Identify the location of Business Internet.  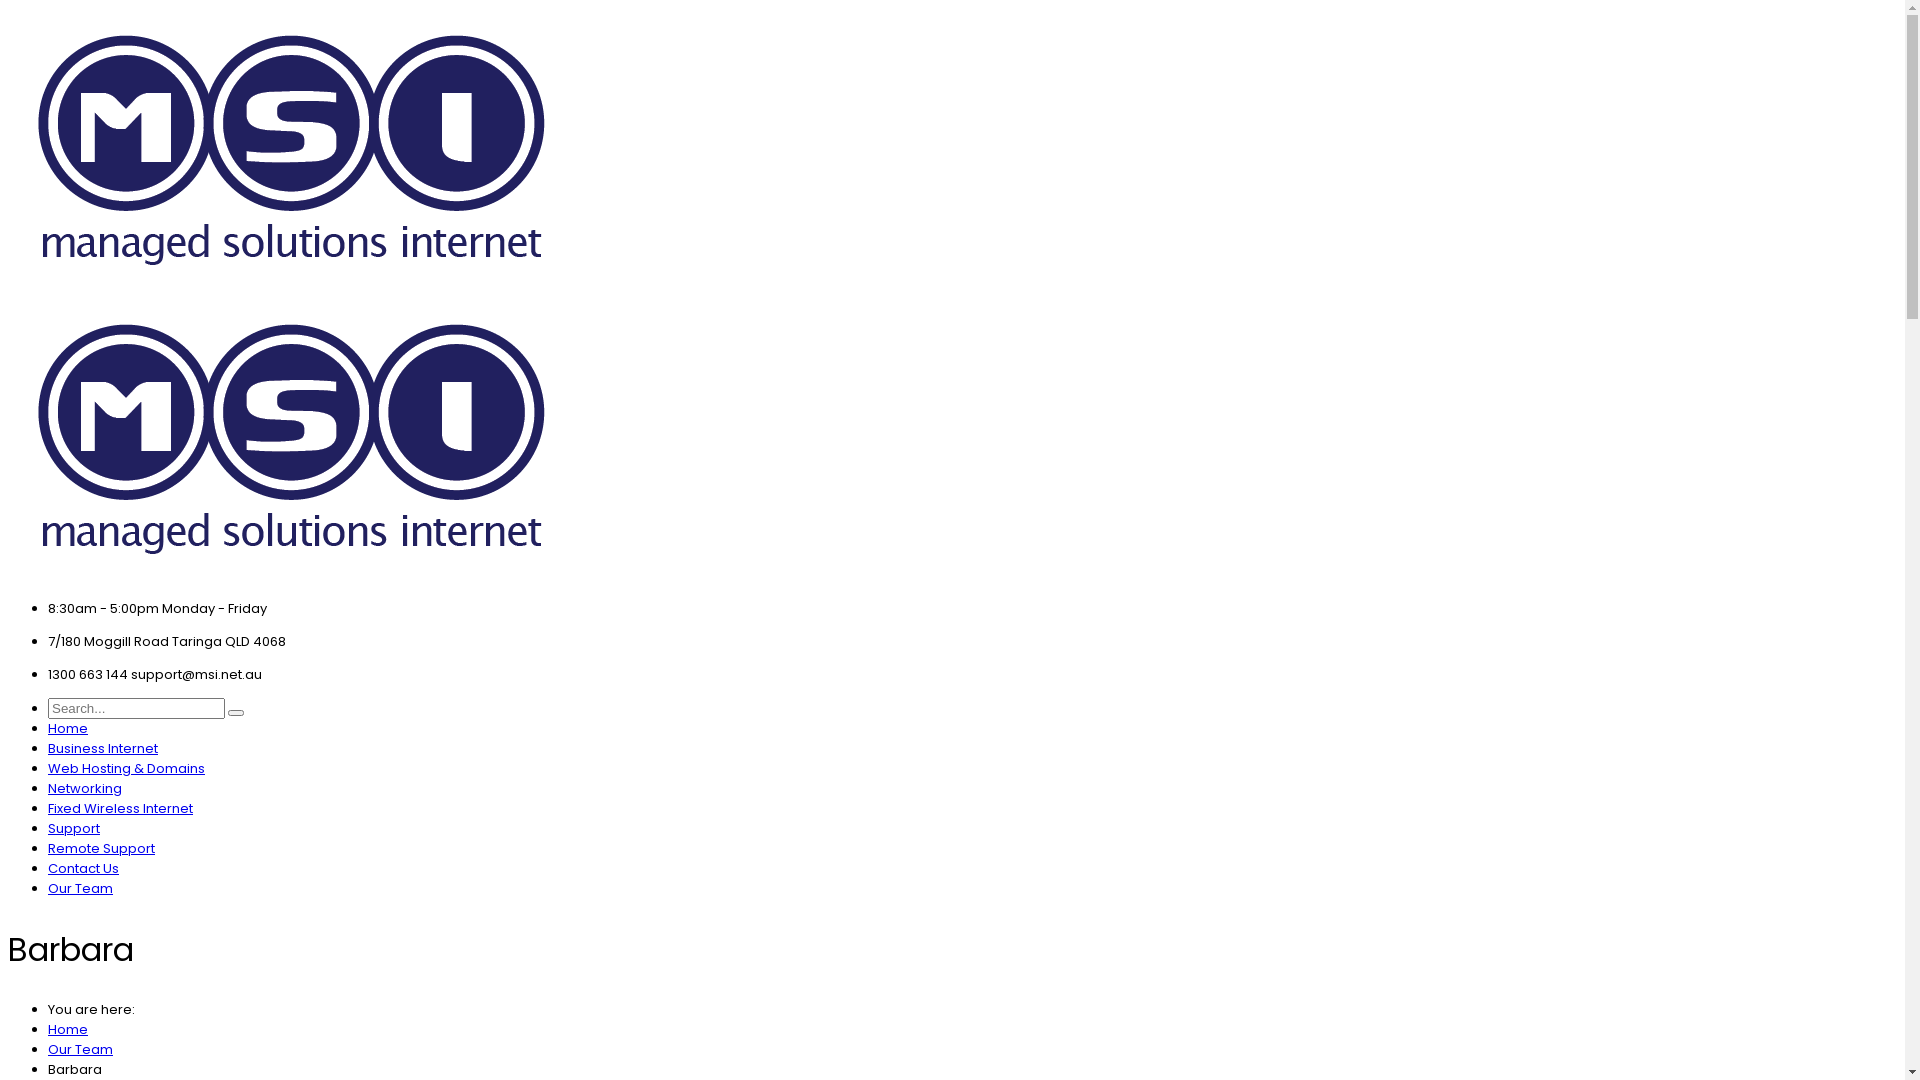
(103, 748).